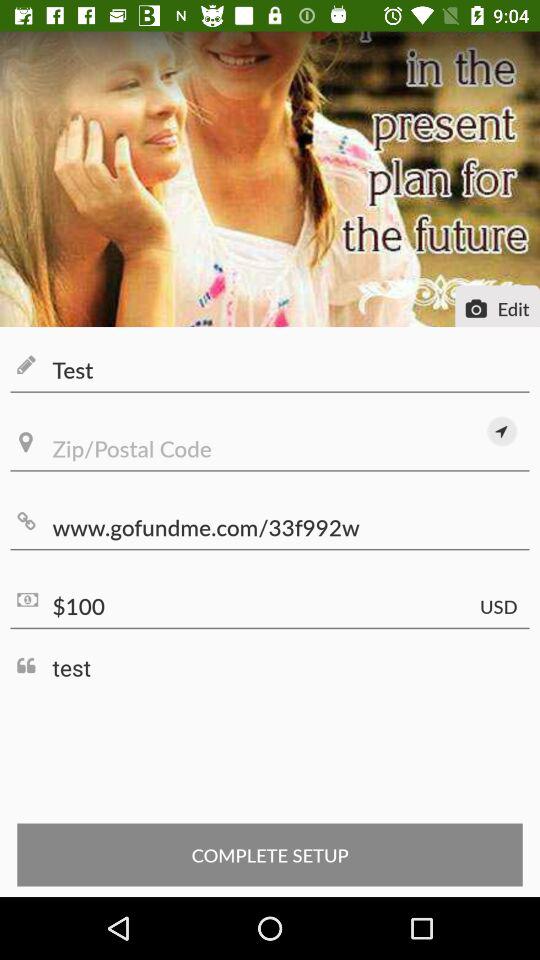 Image resolution: width=540 pixels, height=960 pixels. I want to click on open $100 item, so click(270, 606).